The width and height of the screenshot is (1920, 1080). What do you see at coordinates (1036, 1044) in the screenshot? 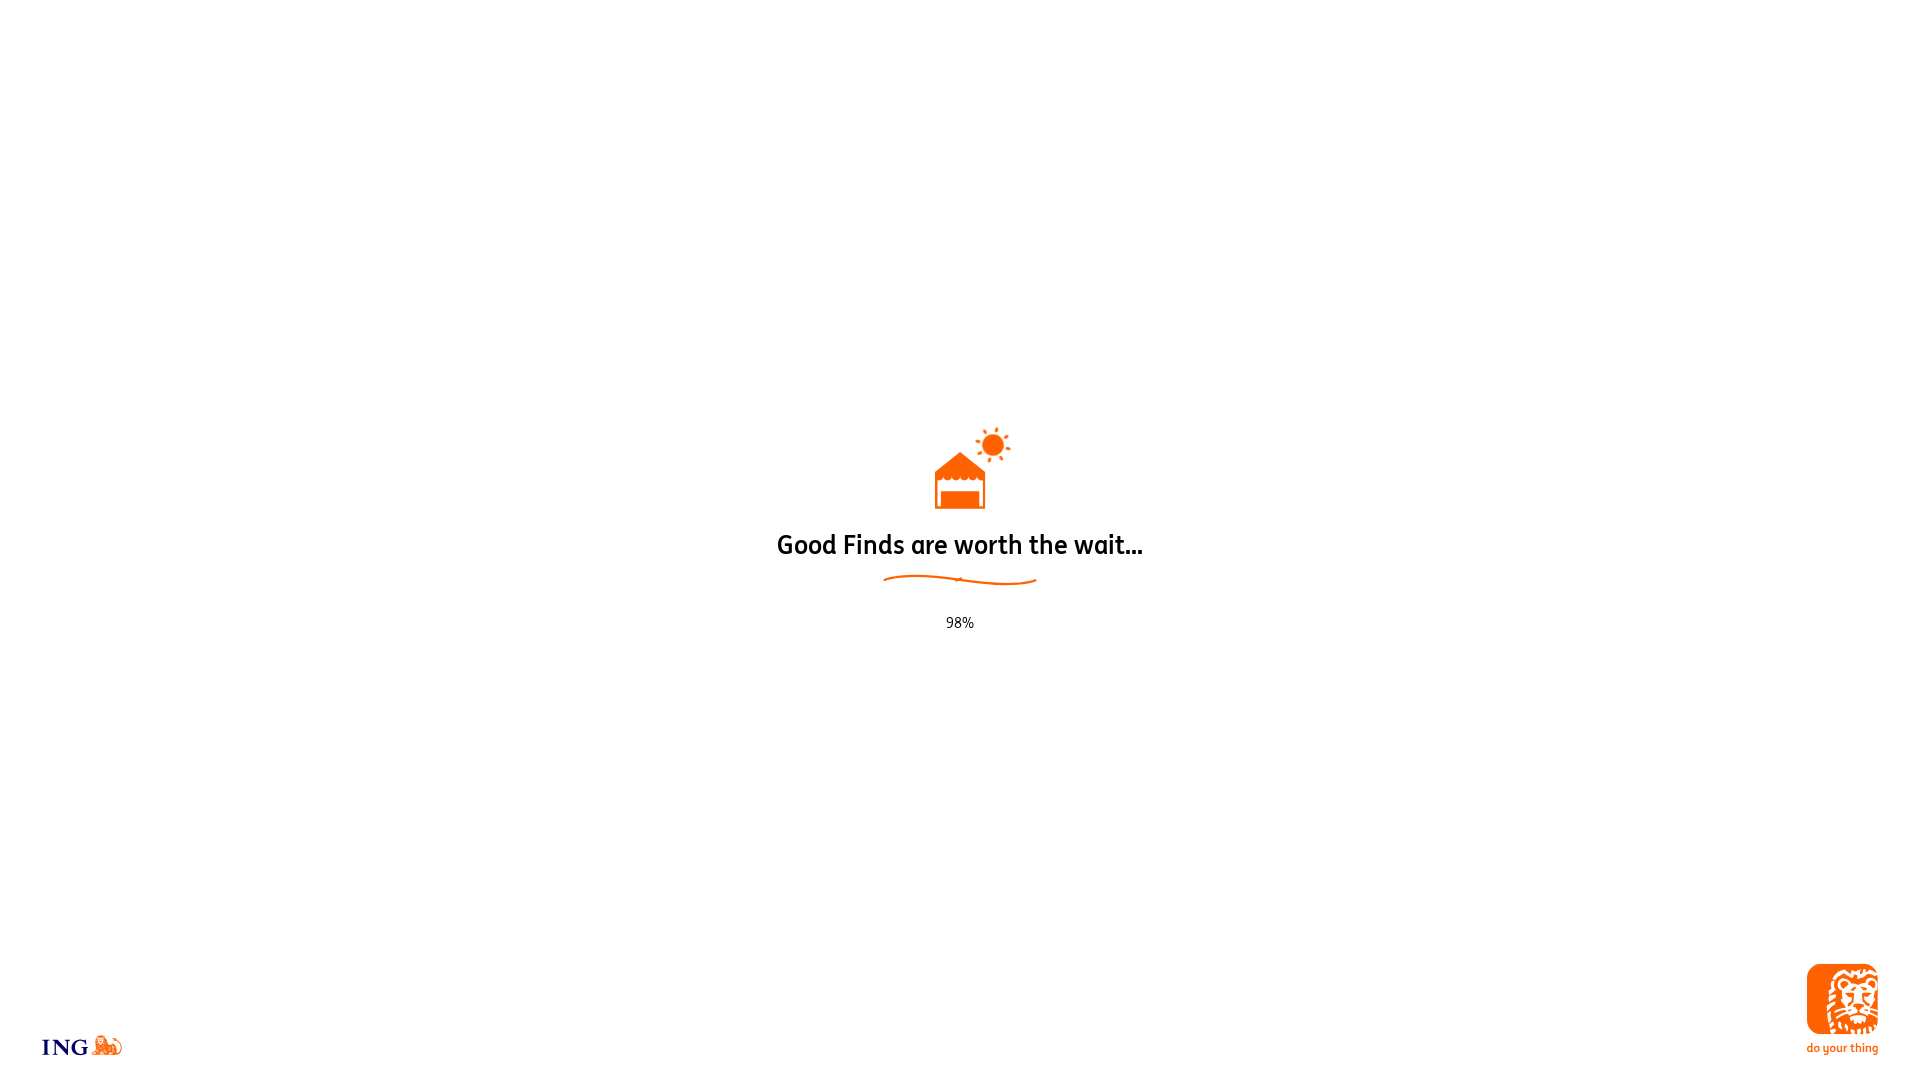
I see `Returns & delivery` at bounding box center [1036, 1044].